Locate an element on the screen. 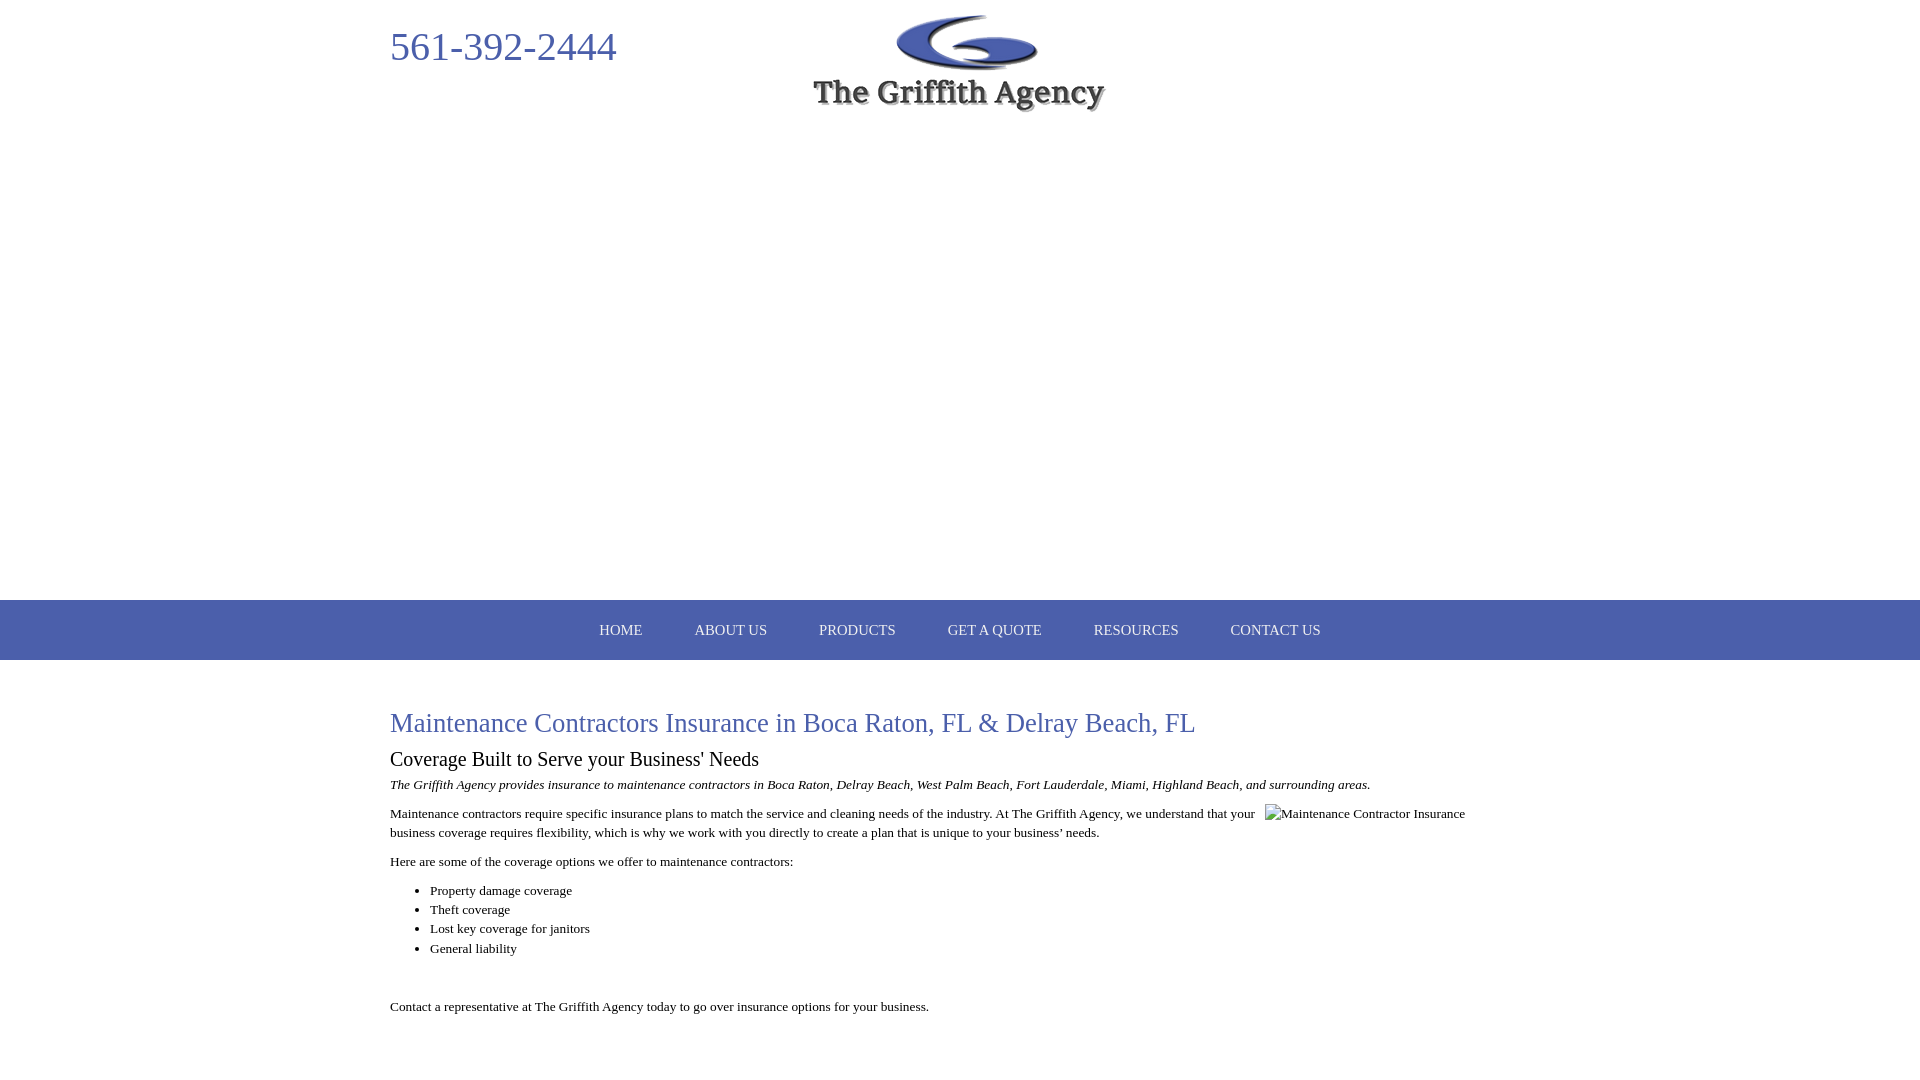  PRODUCTS is located at coordinates (730, 630).